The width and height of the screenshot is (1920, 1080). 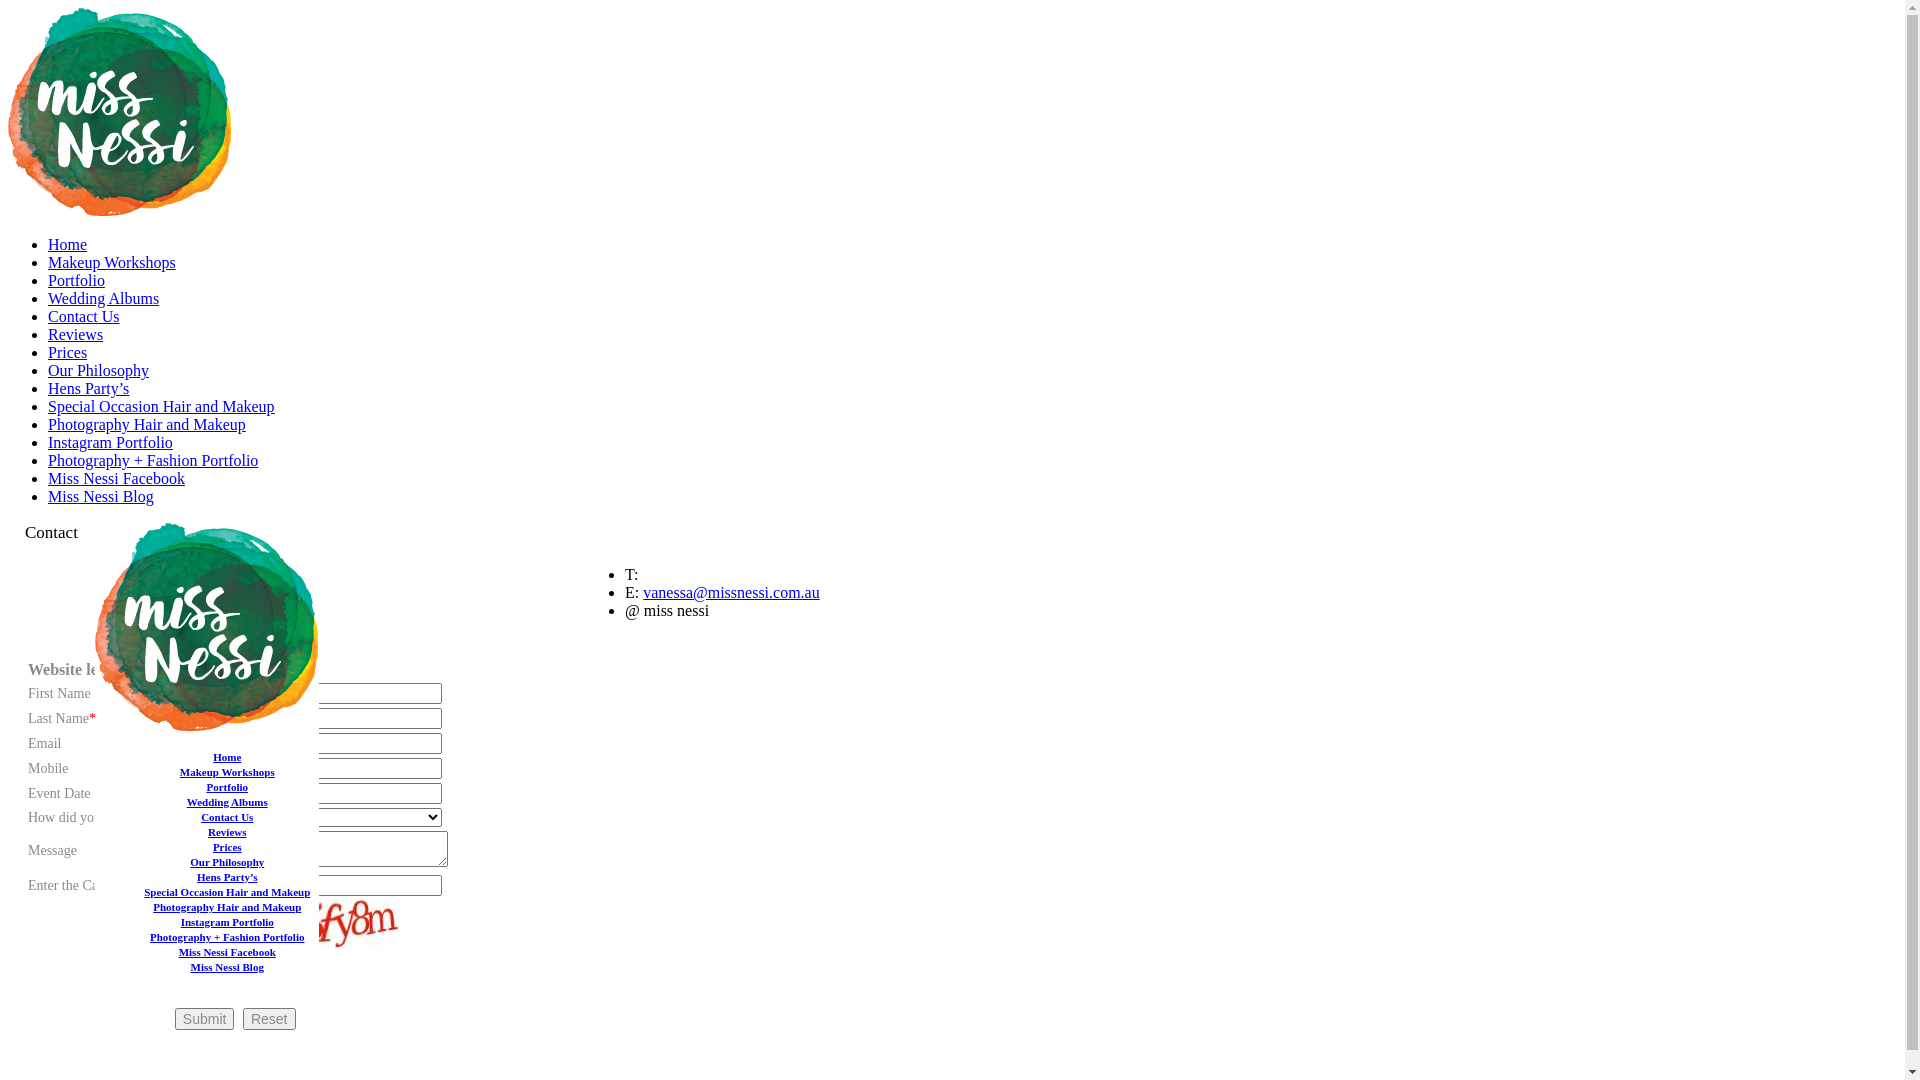 What do you see at coordinates (68, 244) in the screenshot?
I see `Home` at bounding box center [68, 244].